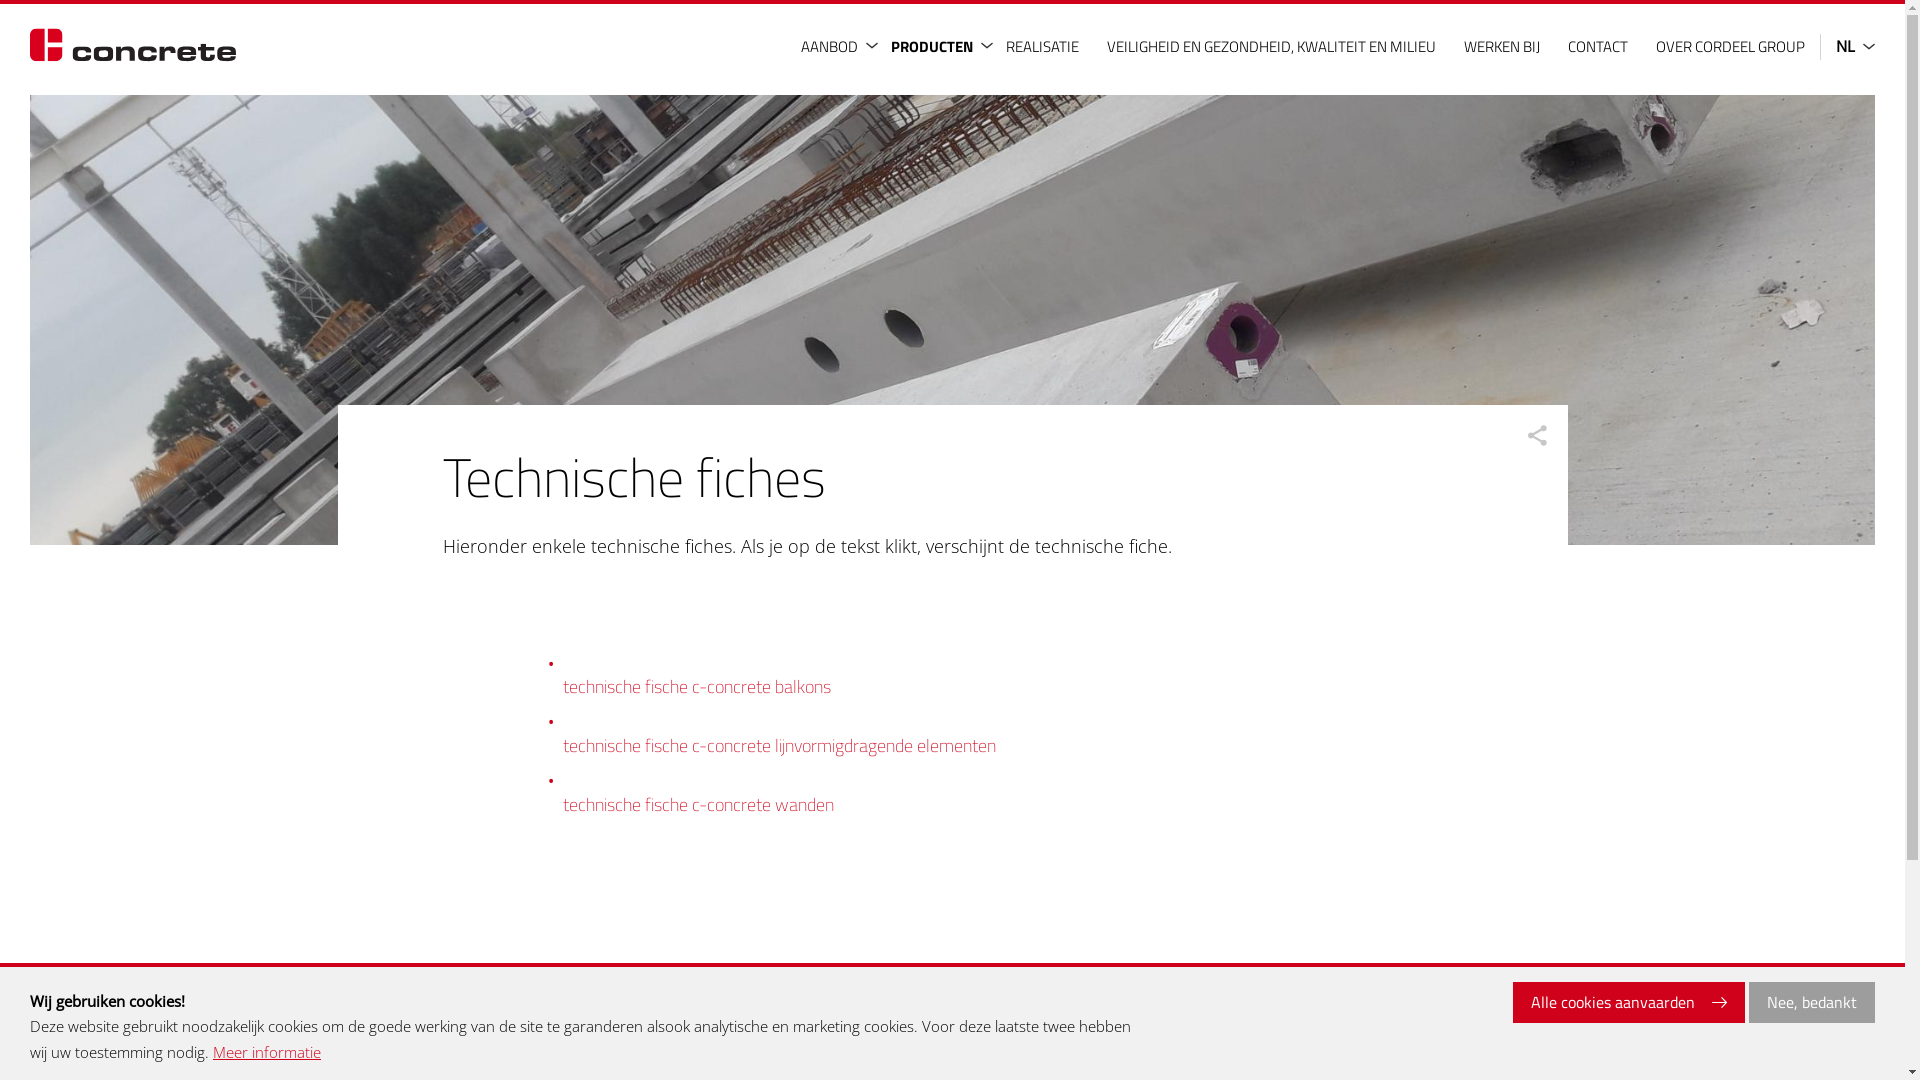 This screenshot has height=1080, width=1920. Describe the element at coordinates (952, 320) in the screenshot. I see `kolommen stockage` at that location.